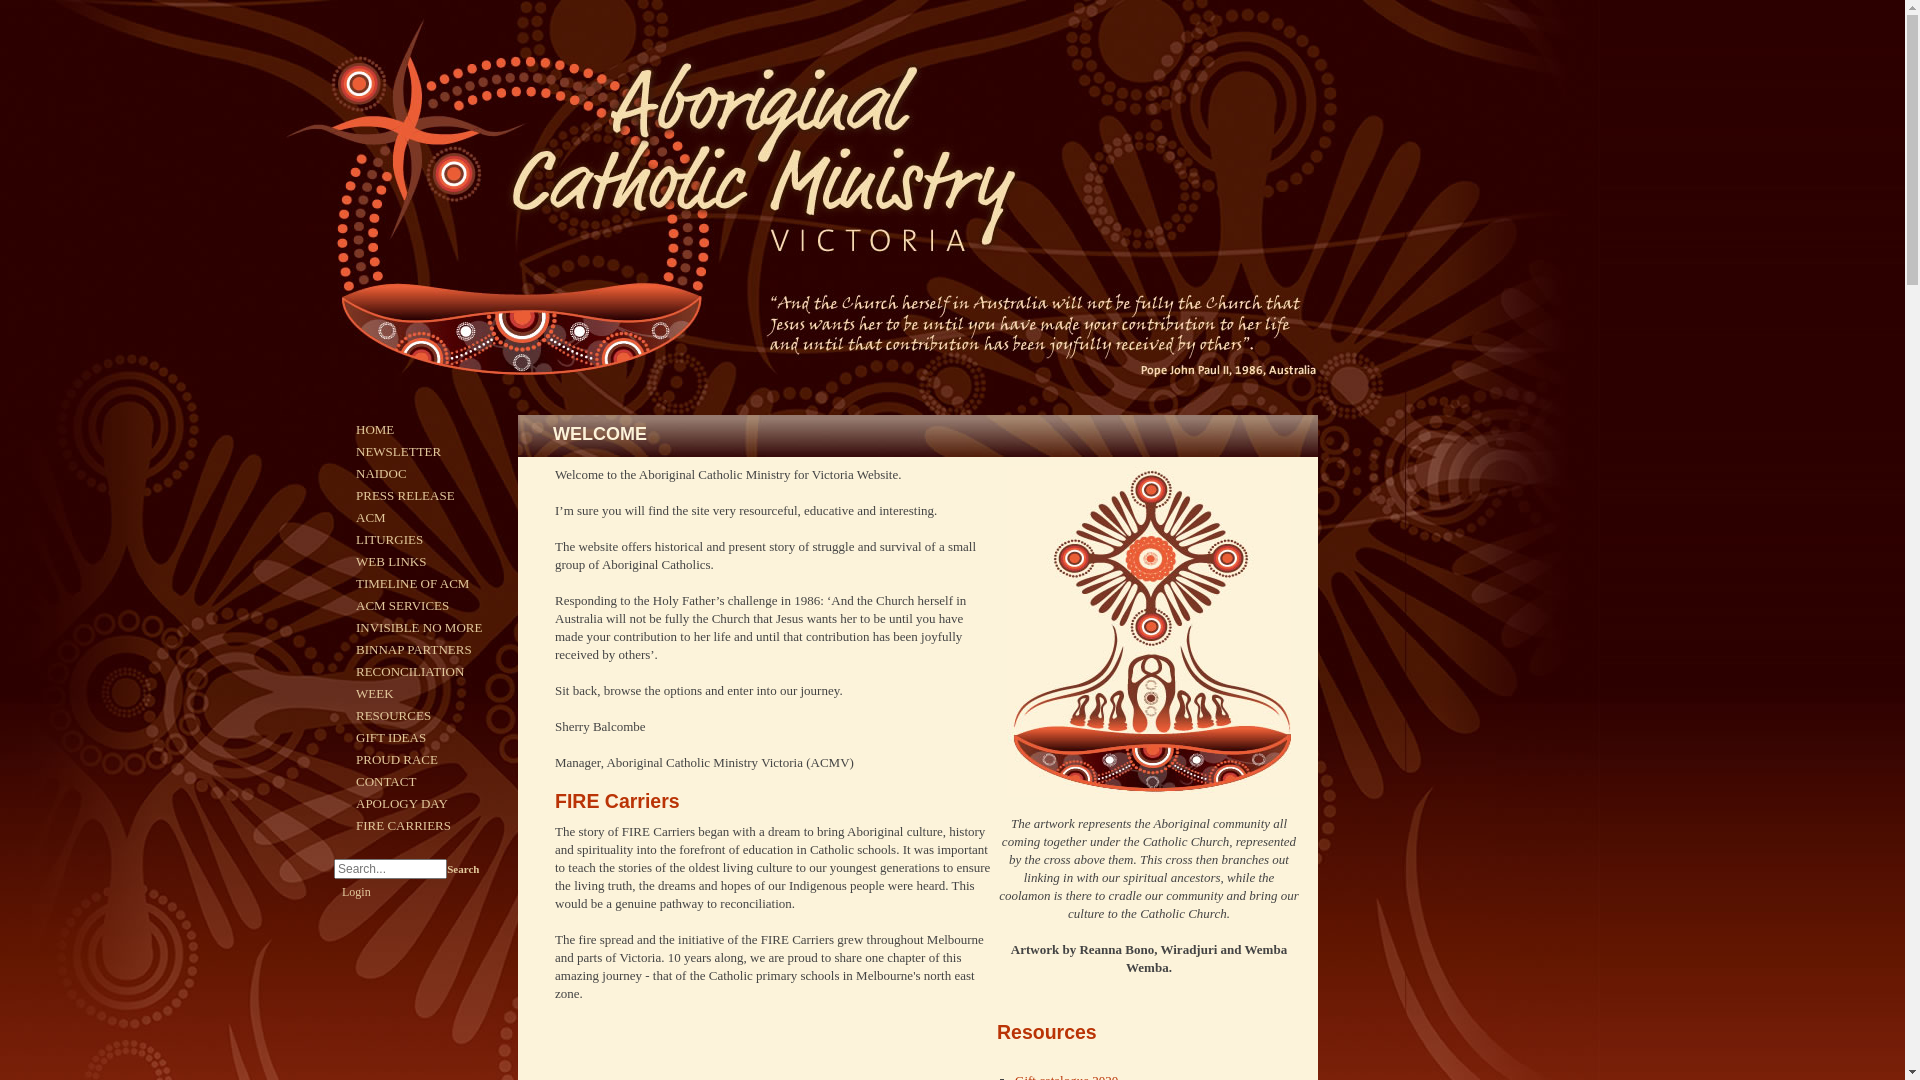  I want to click on ACM SERVICES, so click(402, 605).